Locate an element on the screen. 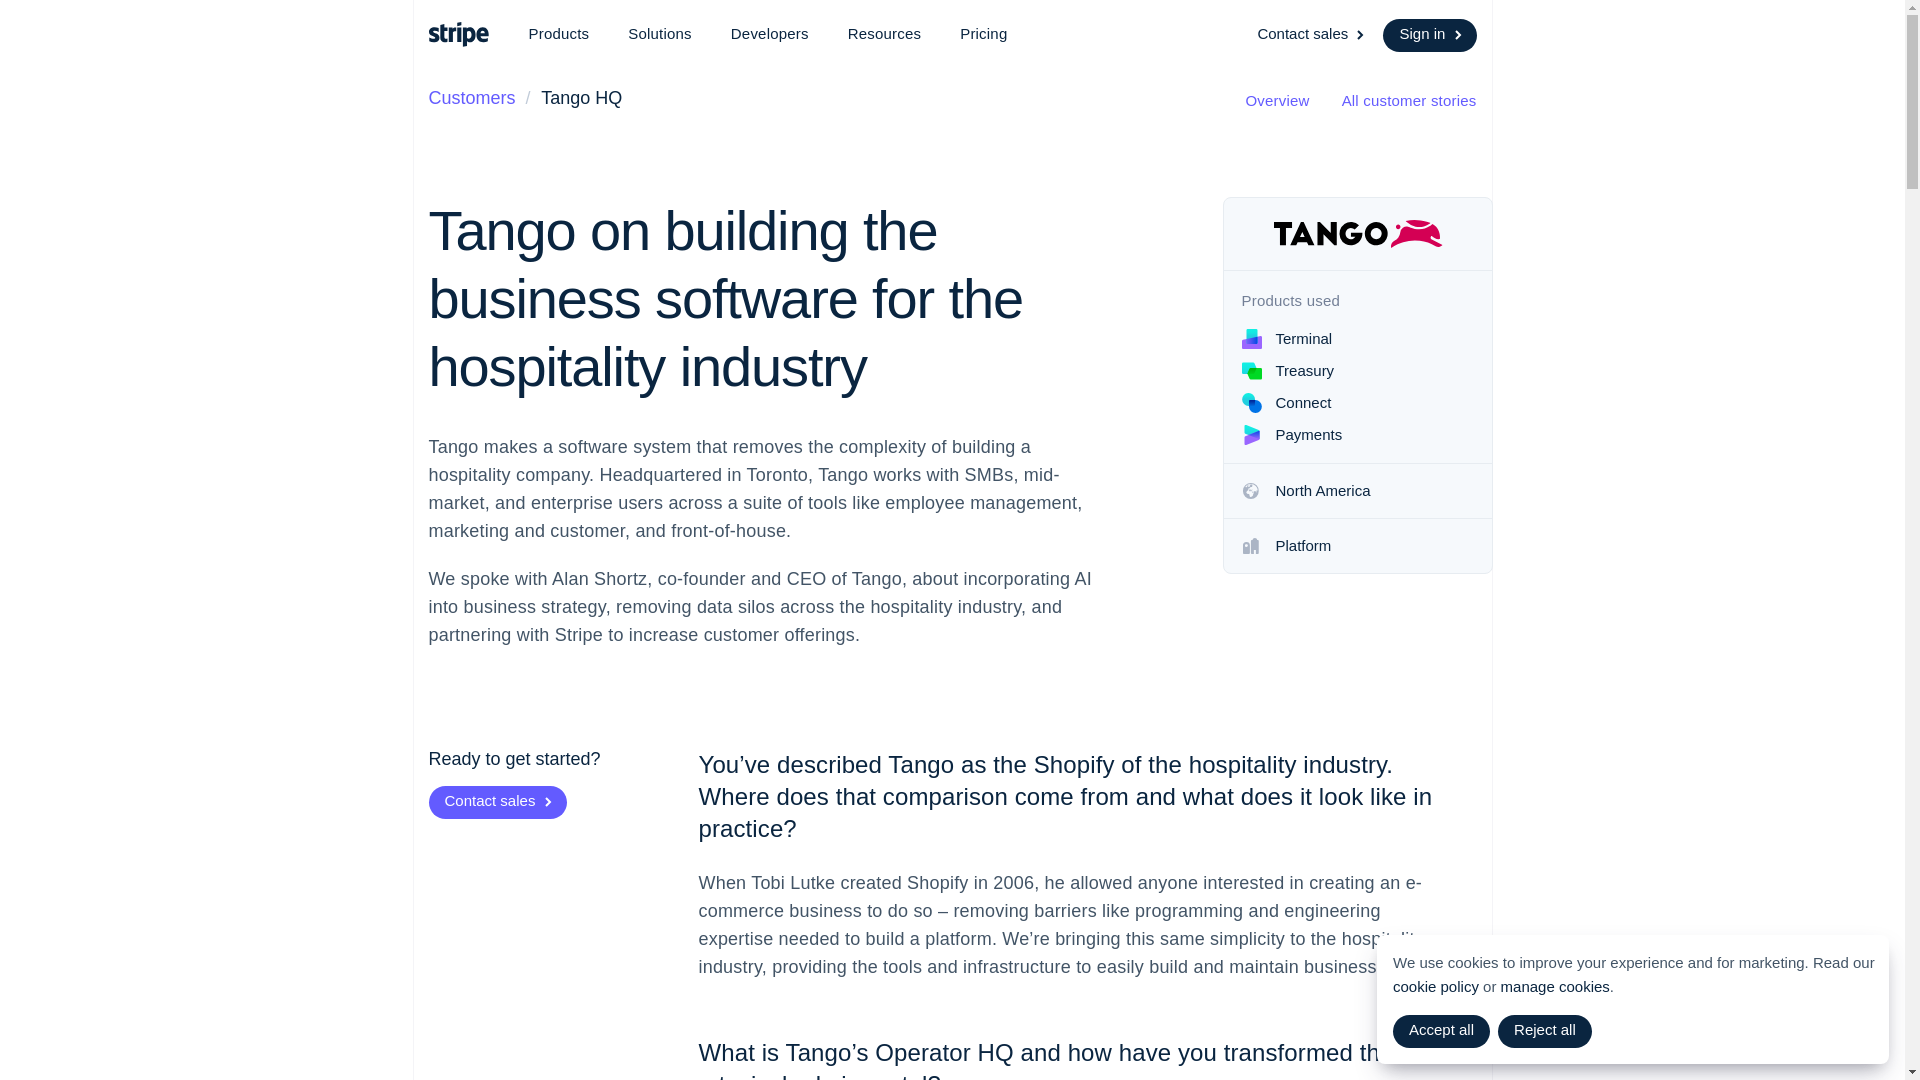 The height and width of the screenshot is (1080, 1920). Products is located at coordinates (558, 34).